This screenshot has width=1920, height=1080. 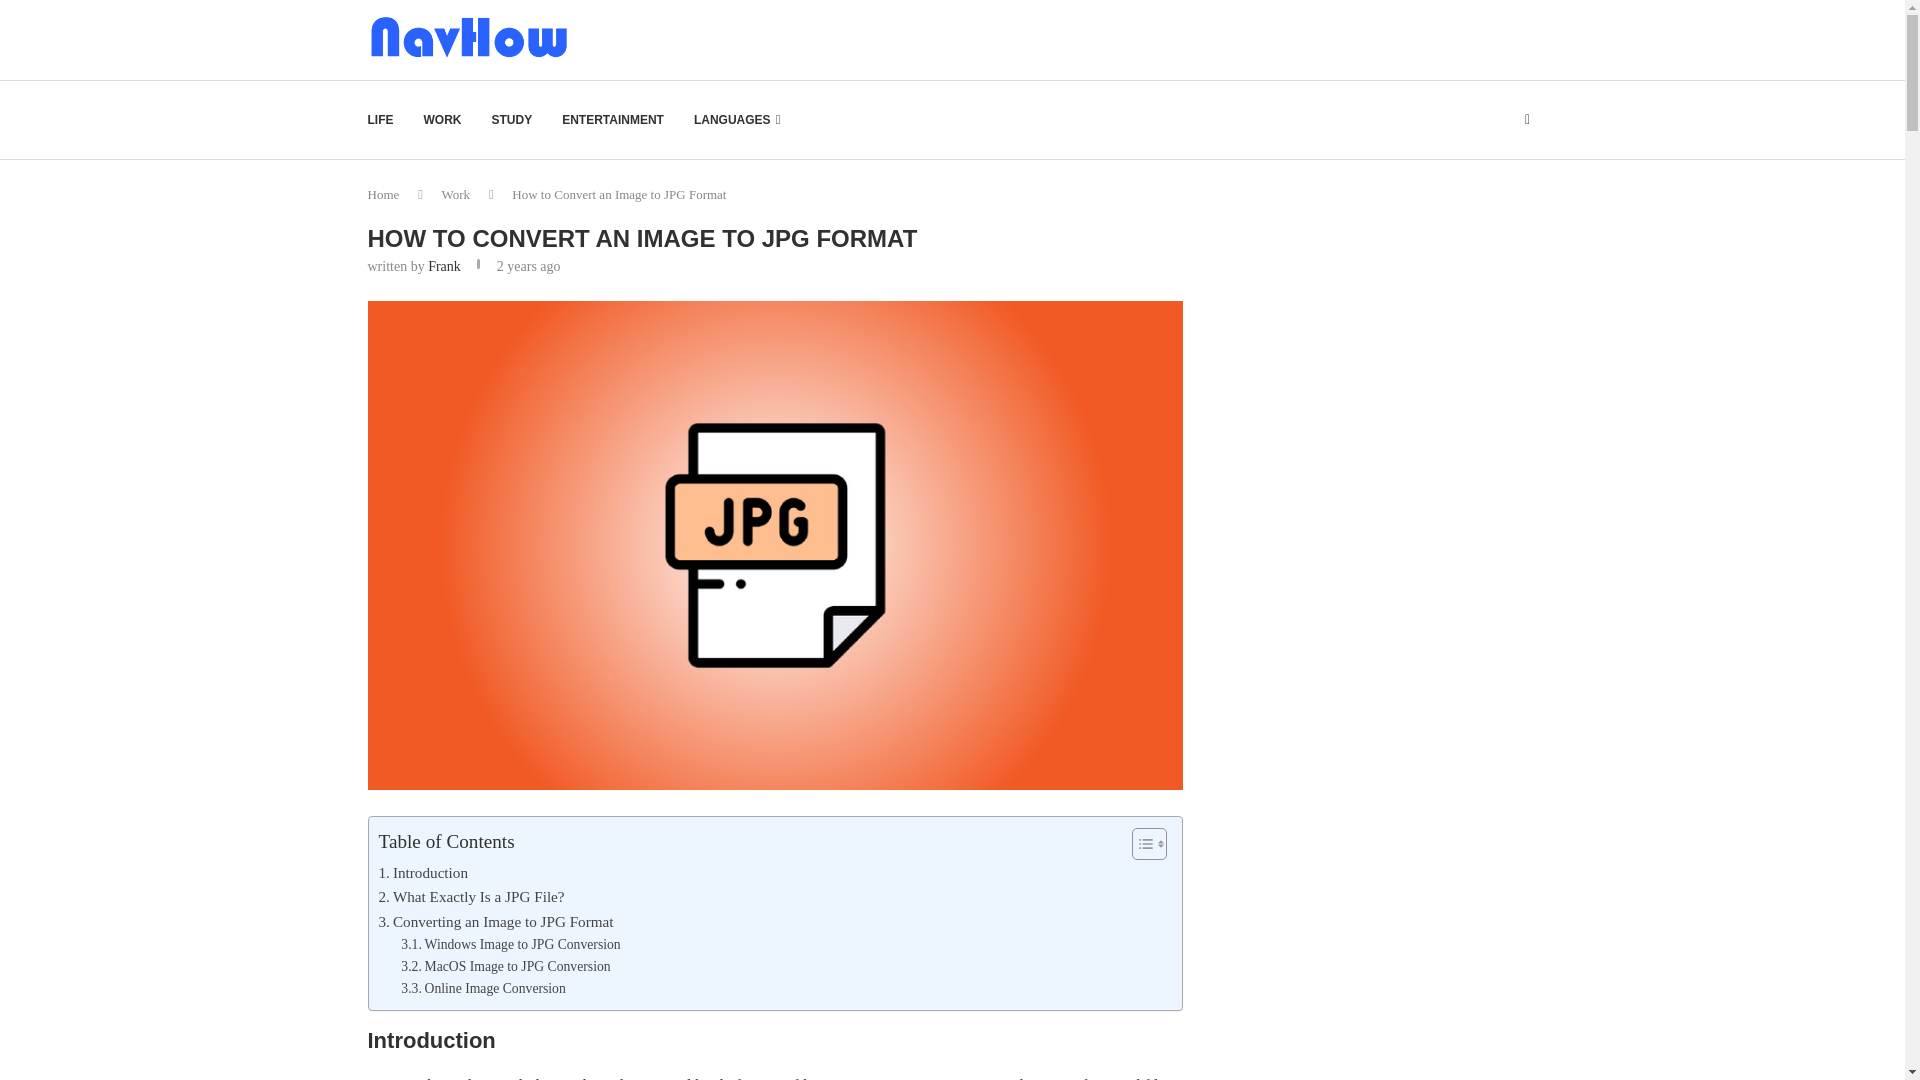 What do you see at coordinates (736, 120) in the screenshot?
I see `LANGUAGES` at bounding box center [736, 120].